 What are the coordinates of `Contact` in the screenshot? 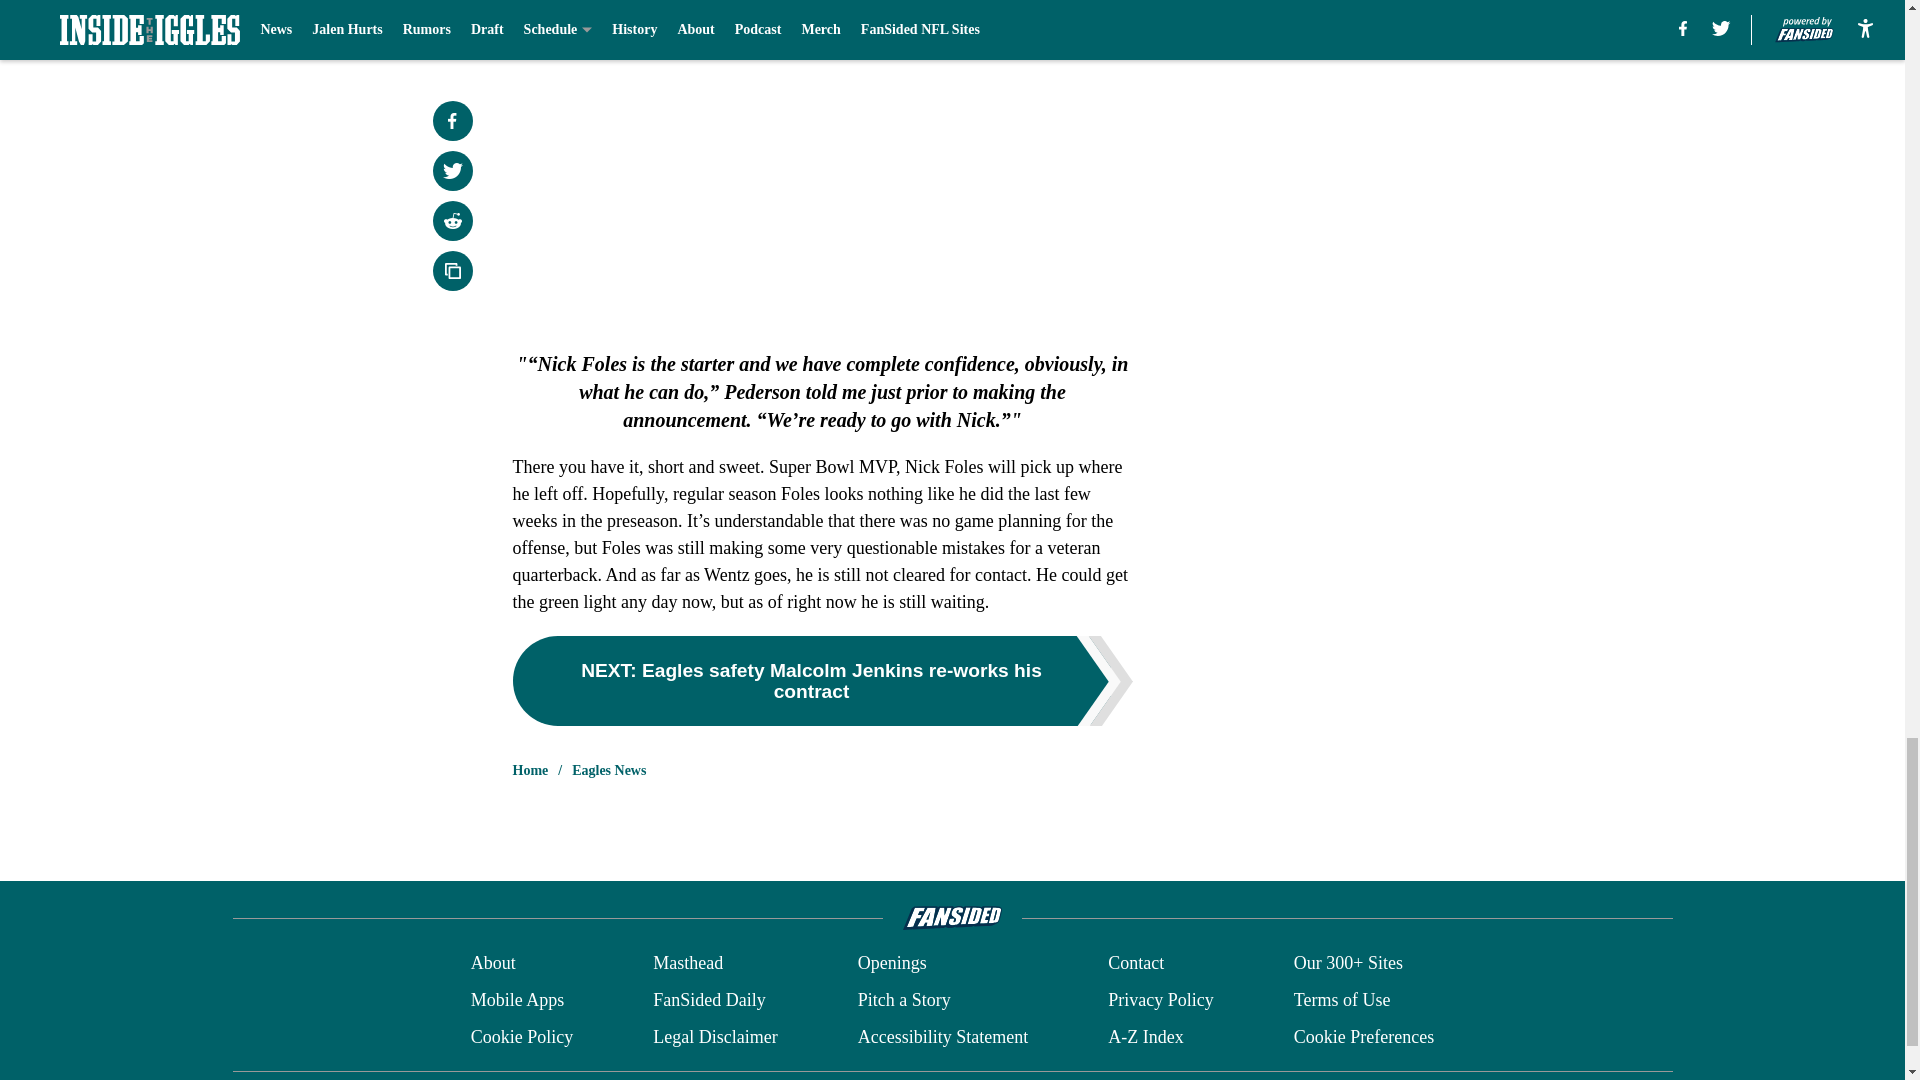 It's located at (1135, 964).